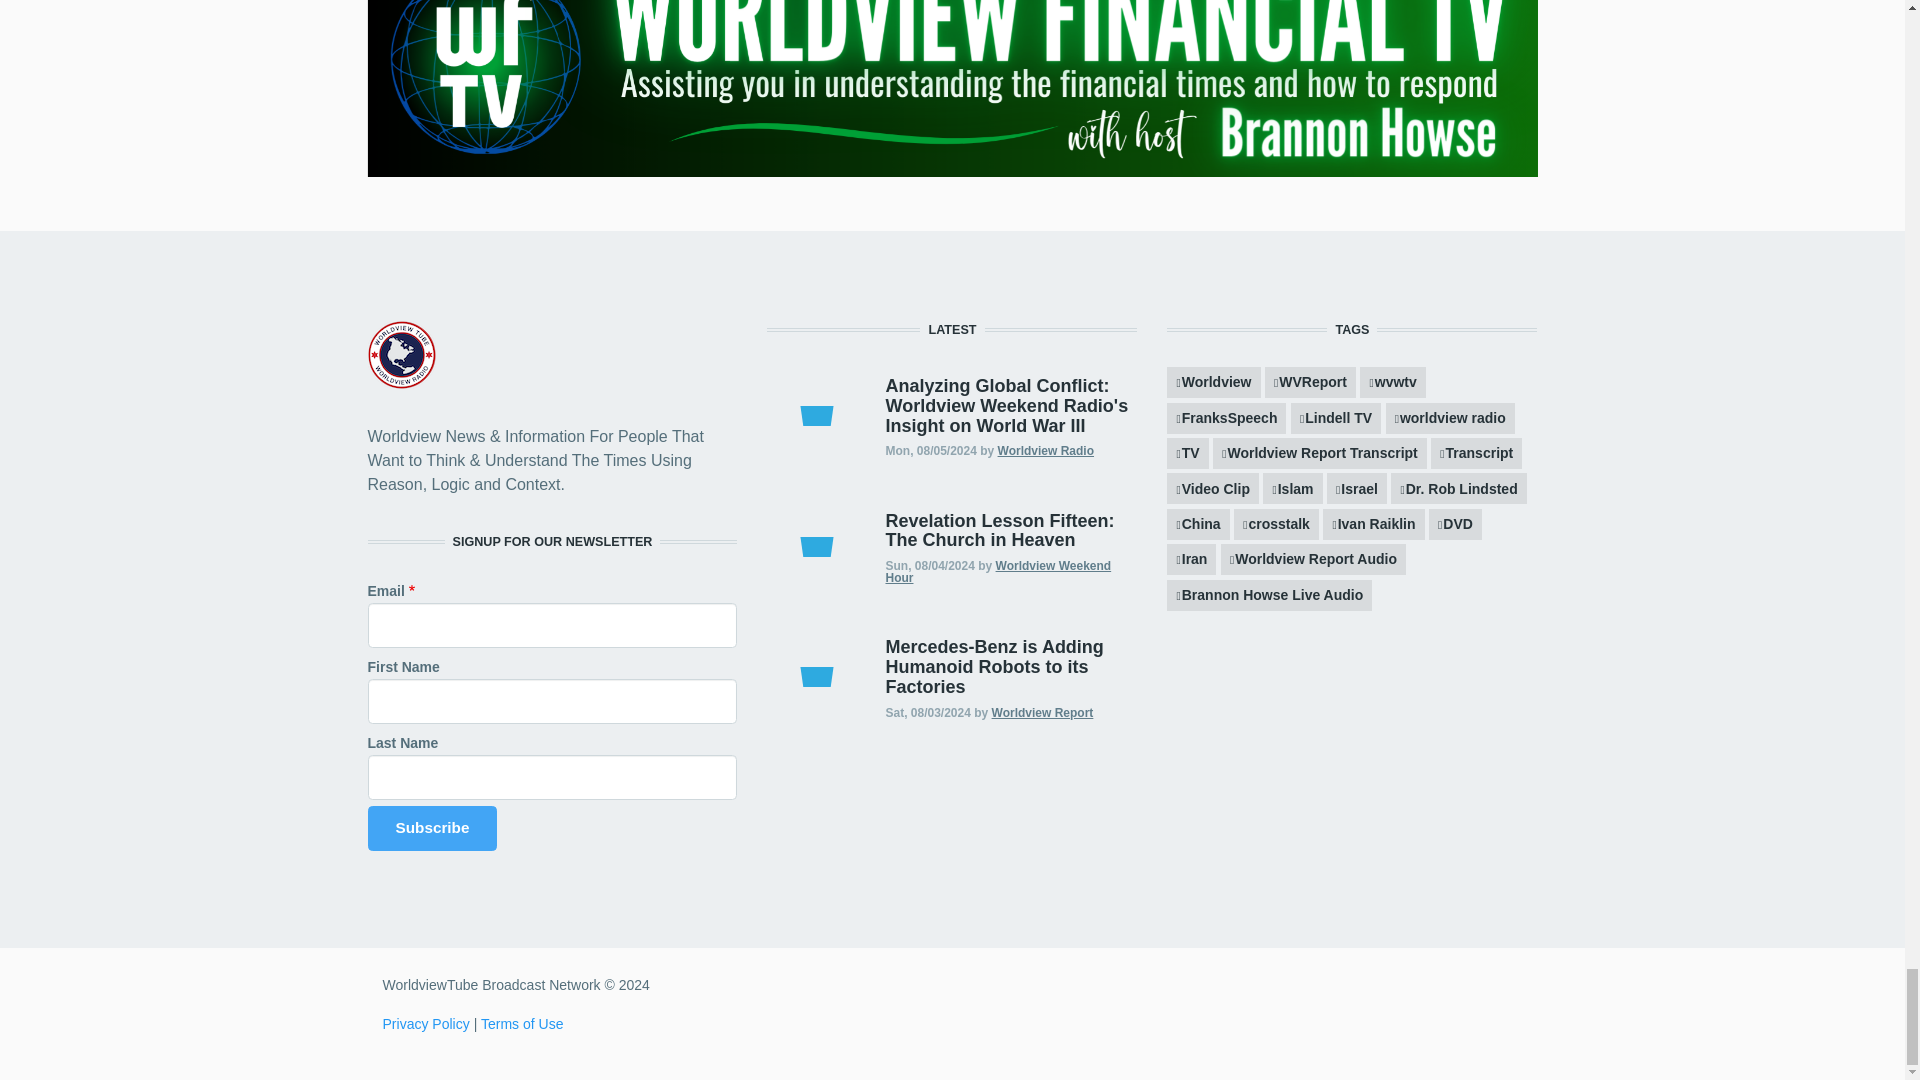 The width and height of the screenshot is (1920, 1080). I want to click on Subscribe, so click(432, 828).